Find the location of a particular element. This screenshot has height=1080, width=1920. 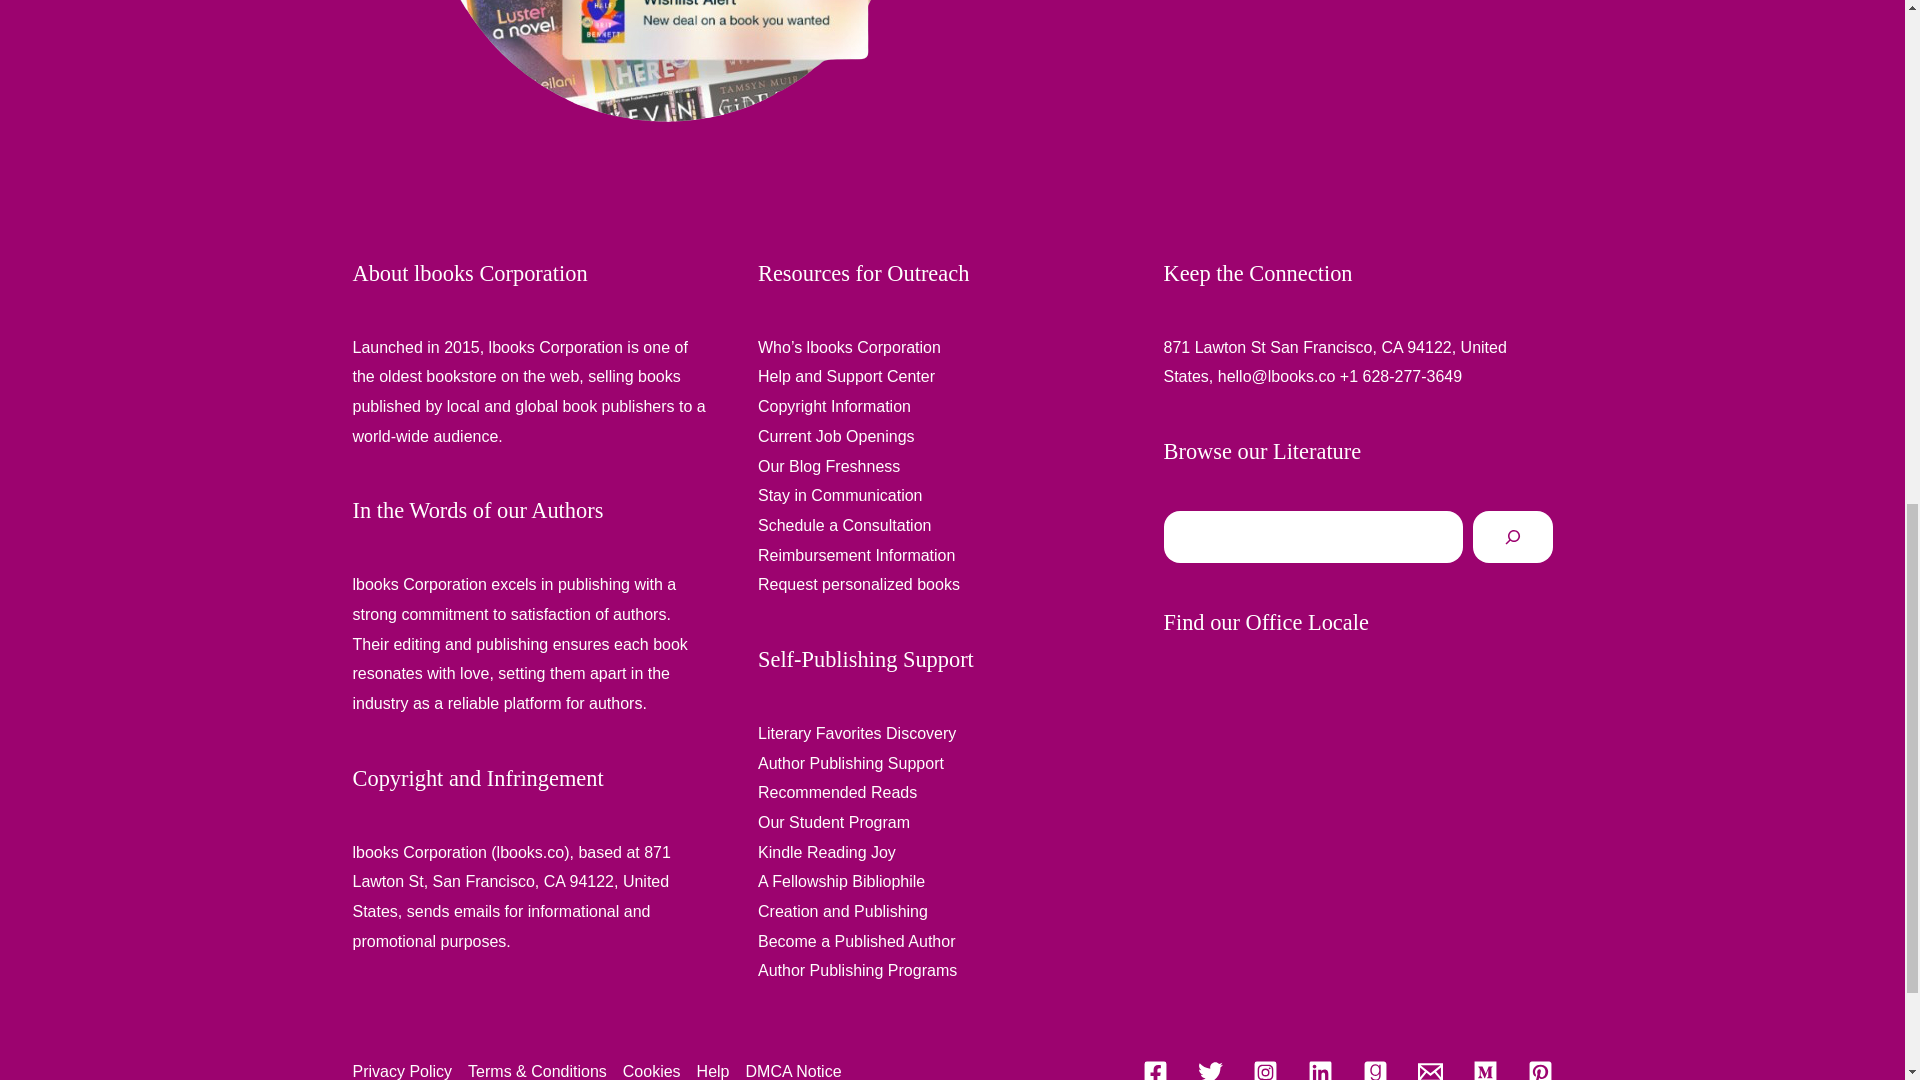

Stay in Communication is located at coordinates (840, 496).